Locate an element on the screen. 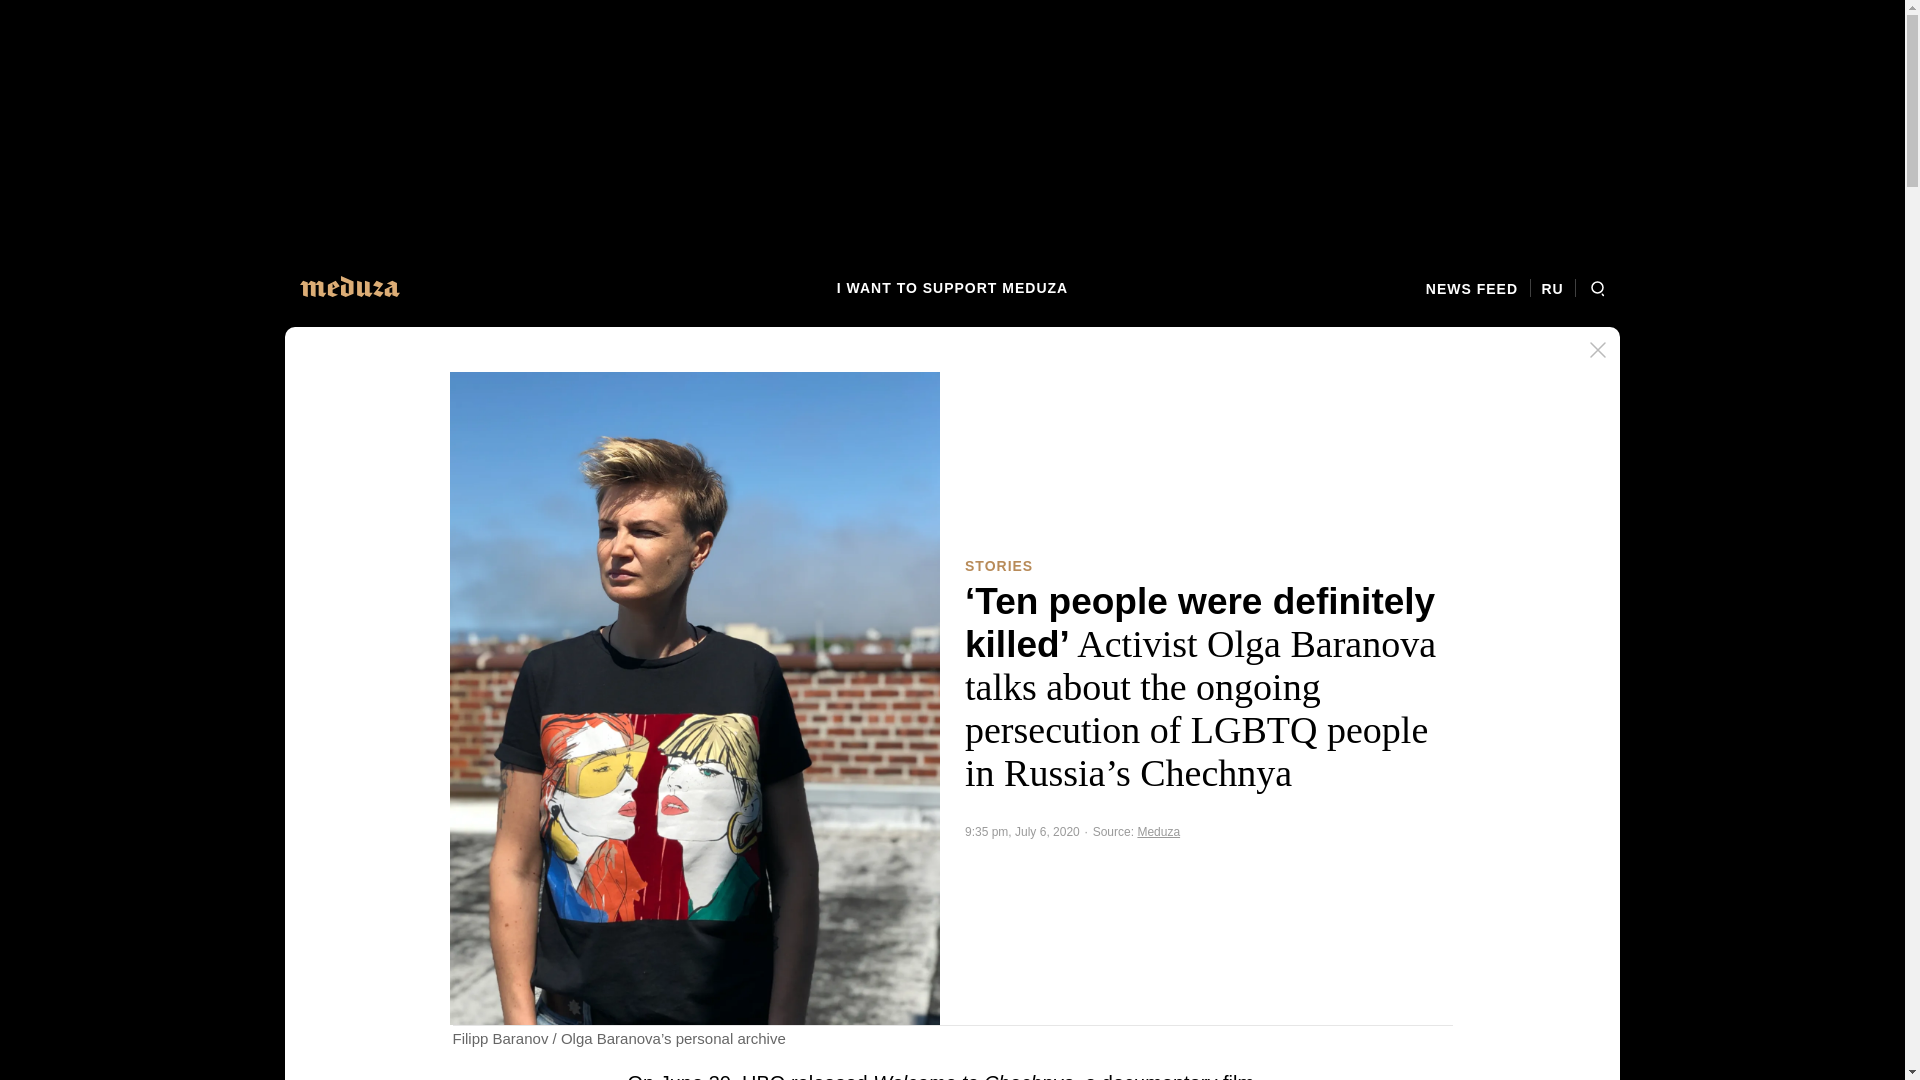 This screenshot has width=1920, height=1080. RU is located at coordinates (1552, 288).